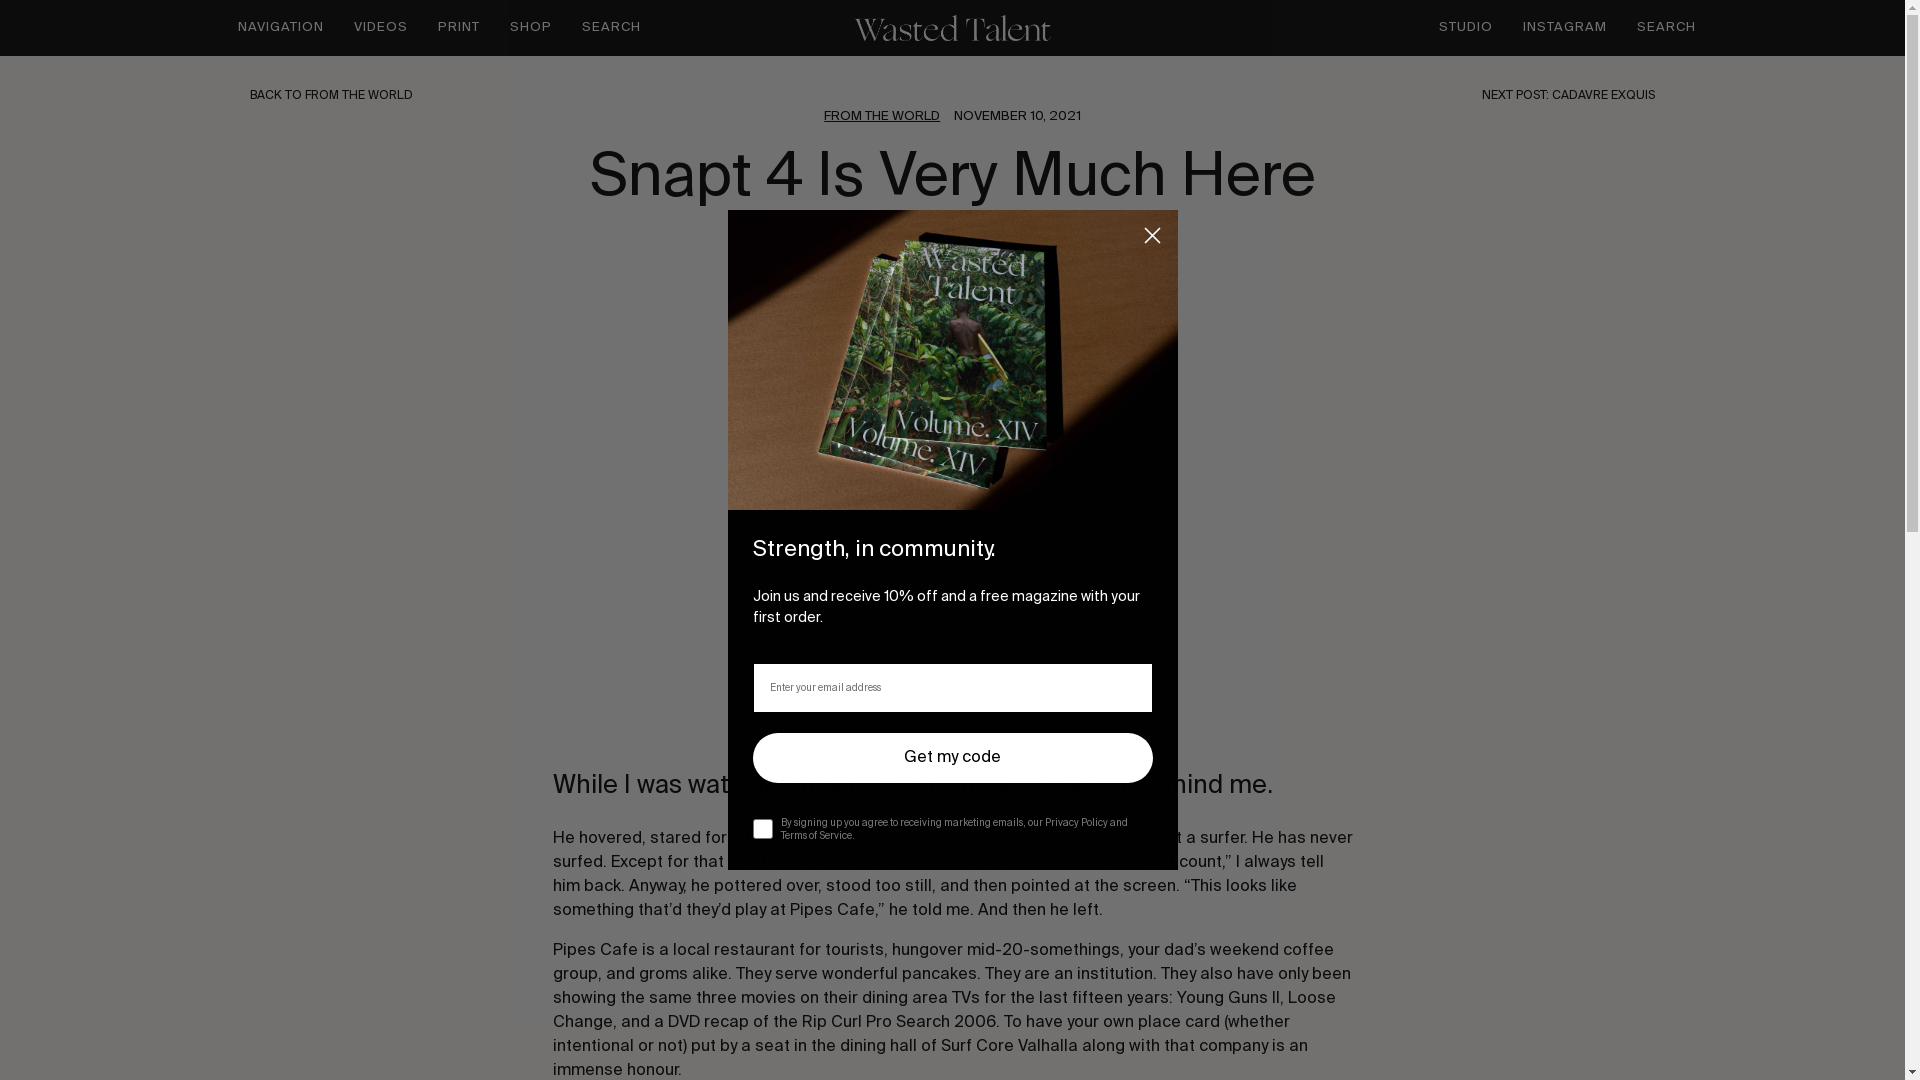  Describe the element at coordinates (1472, 27) in the screenshot. I see `STUDIO` at that location.